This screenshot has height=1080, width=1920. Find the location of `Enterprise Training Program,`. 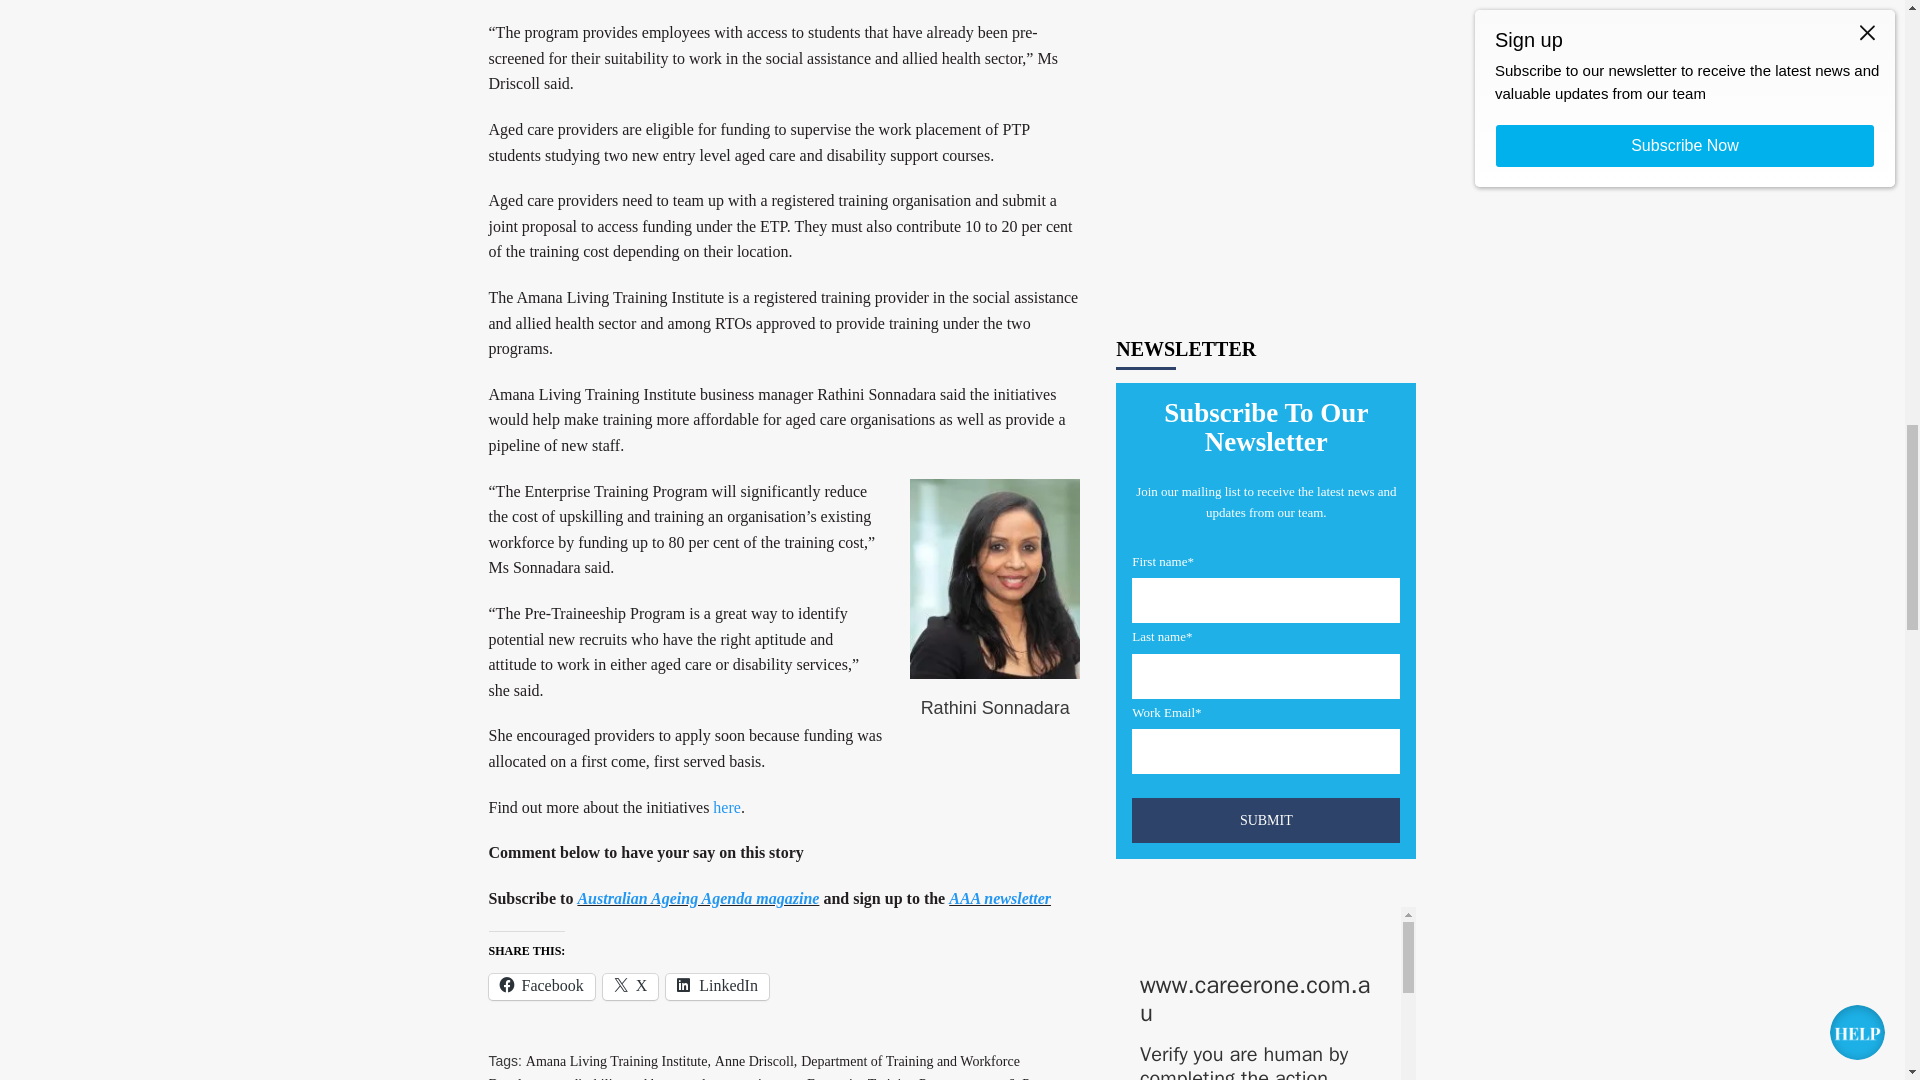

Enterprise Training Program, is located at coordinates (888, 1078).